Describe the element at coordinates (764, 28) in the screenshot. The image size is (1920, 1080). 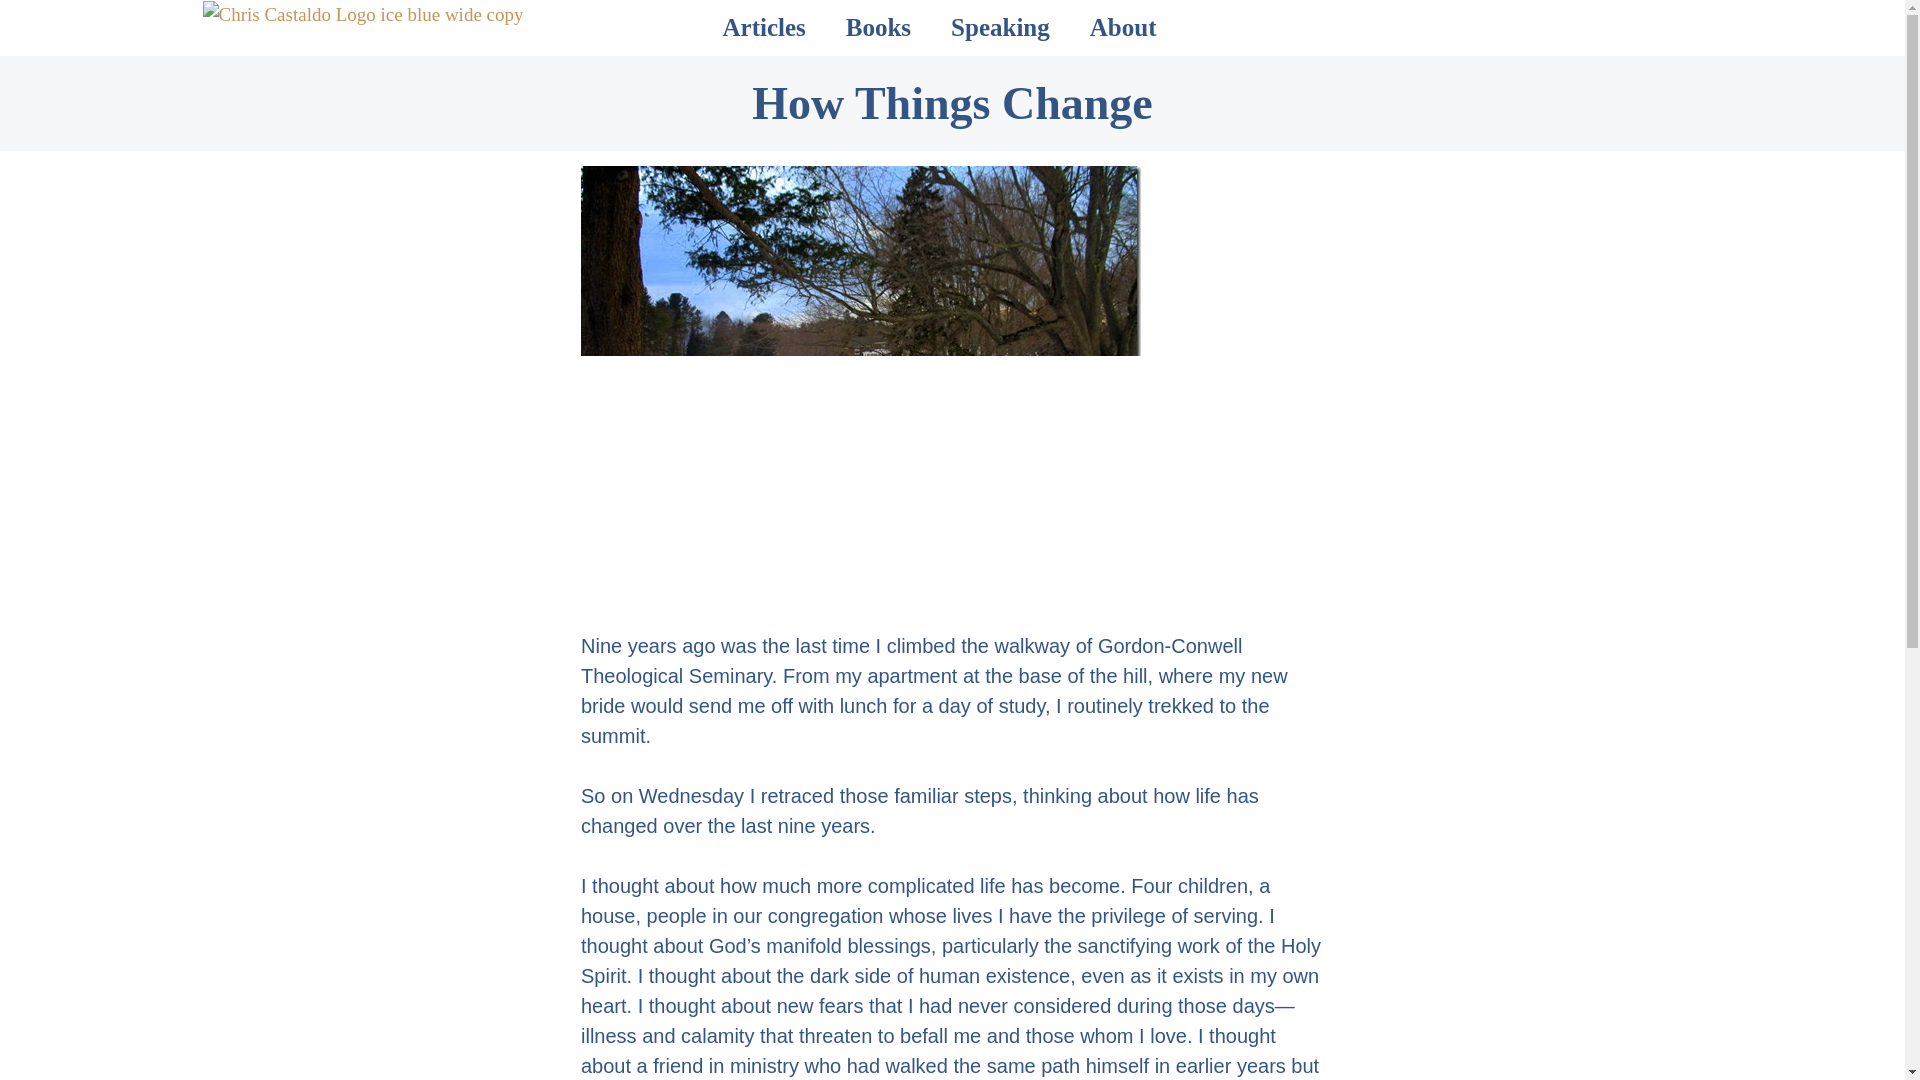
I see `Articles` at that location.